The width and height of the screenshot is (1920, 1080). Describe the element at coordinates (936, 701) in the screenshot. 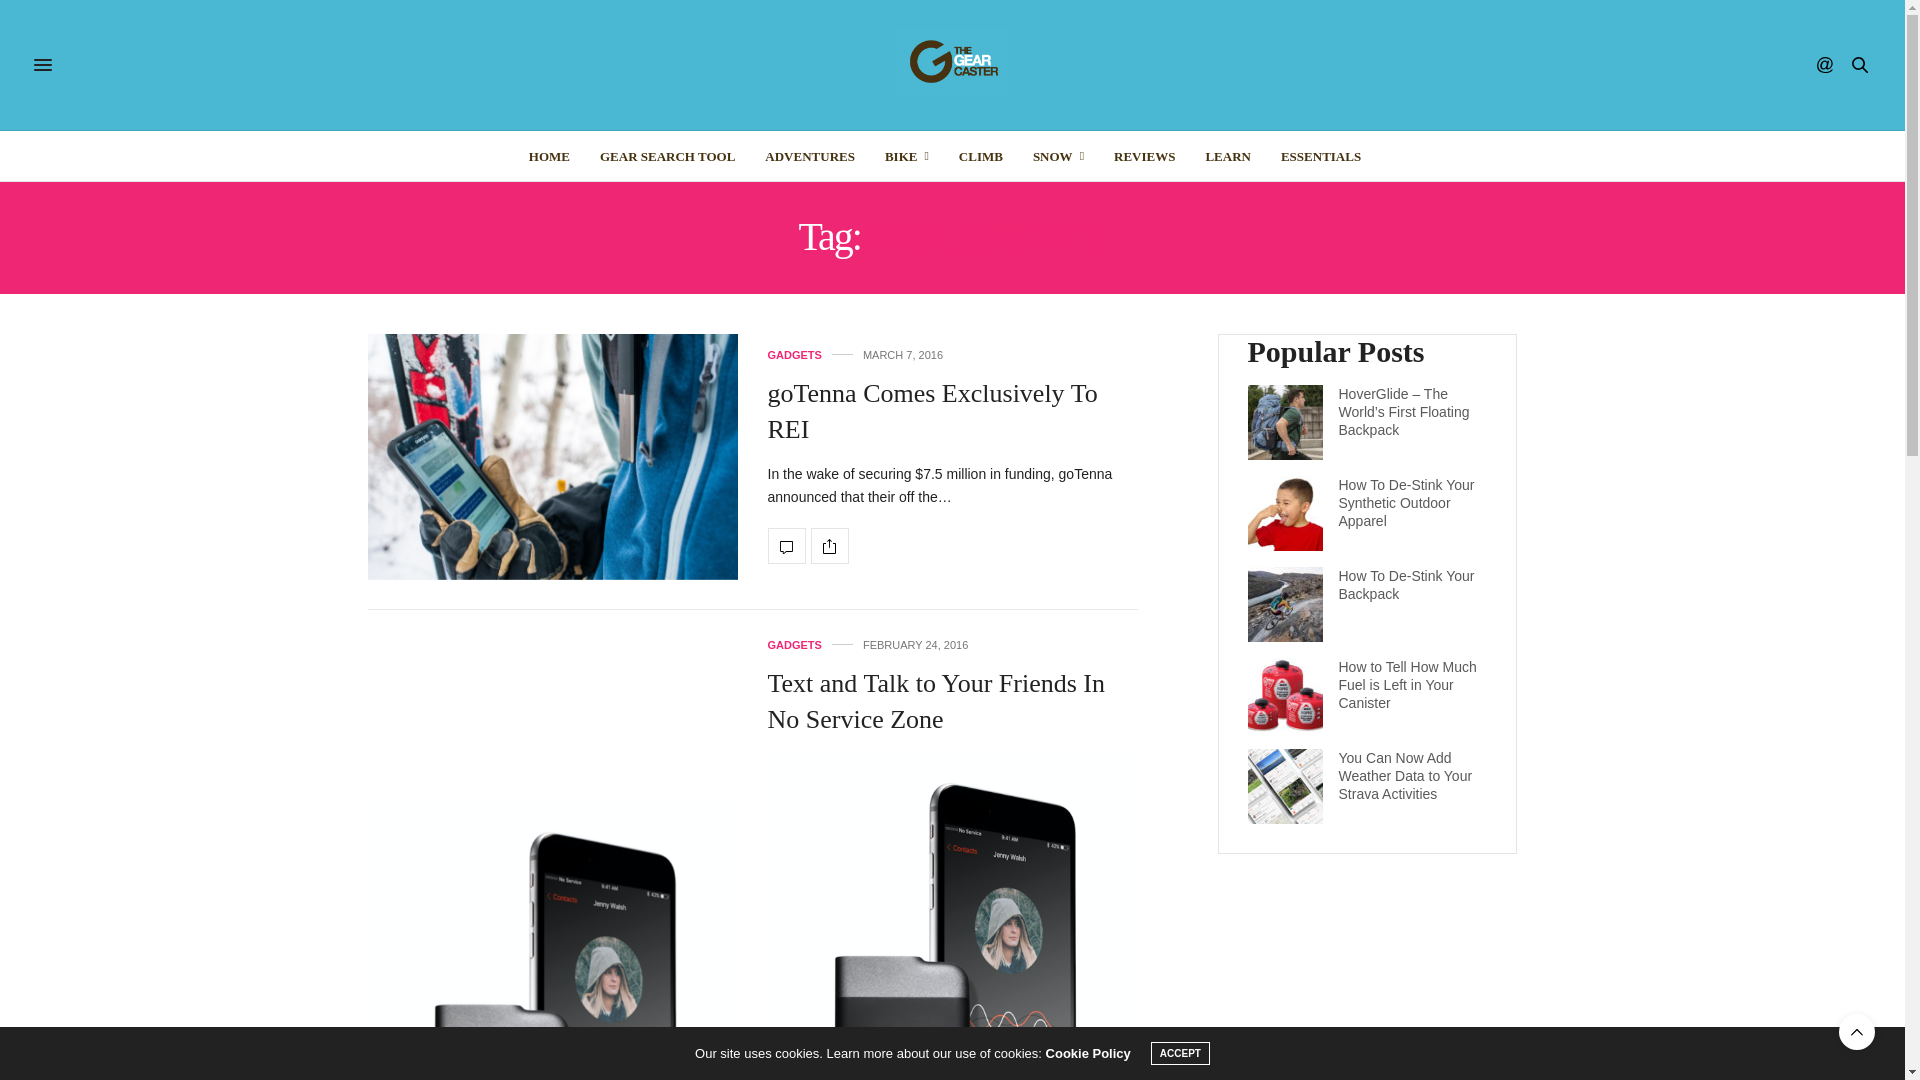

I see `Text and Talk to Your Friends In No Service Zone` at that location.